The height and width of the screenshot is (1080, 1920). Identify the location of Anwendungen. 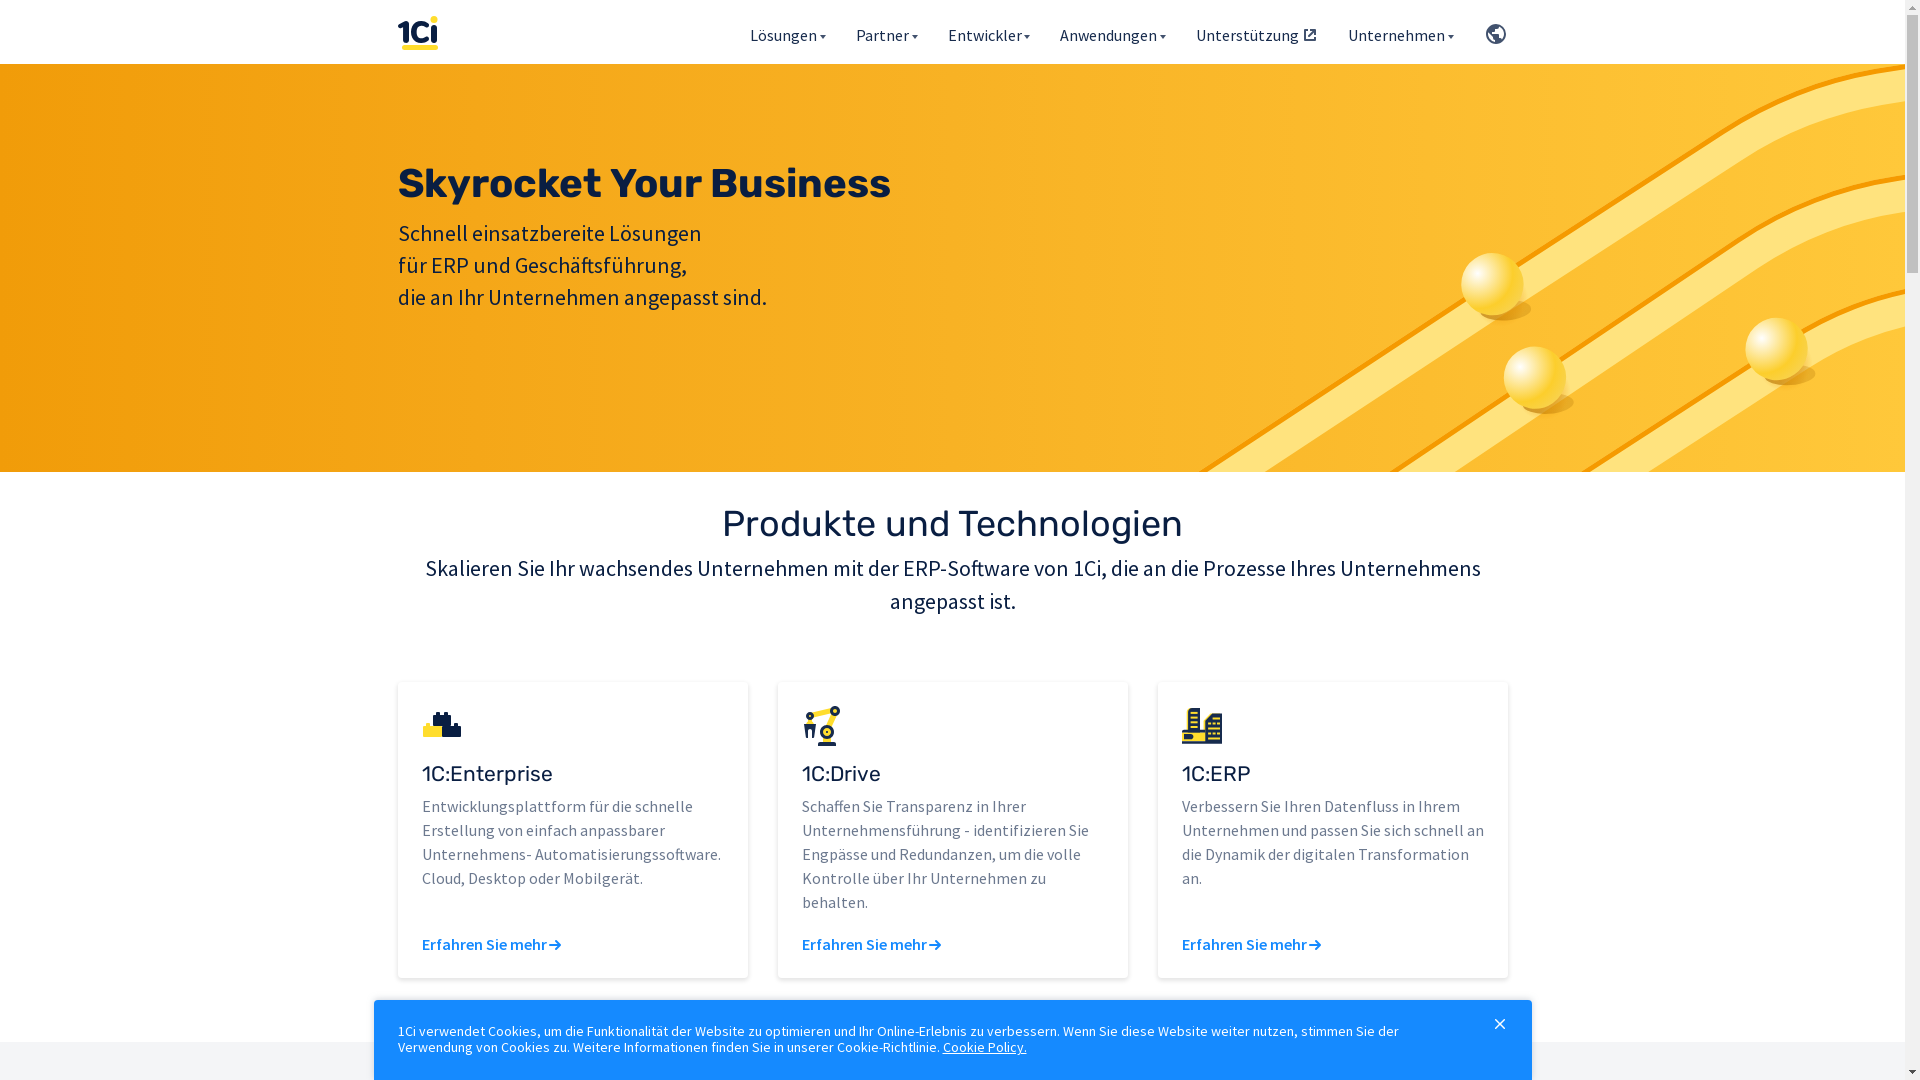
(1113, 32).